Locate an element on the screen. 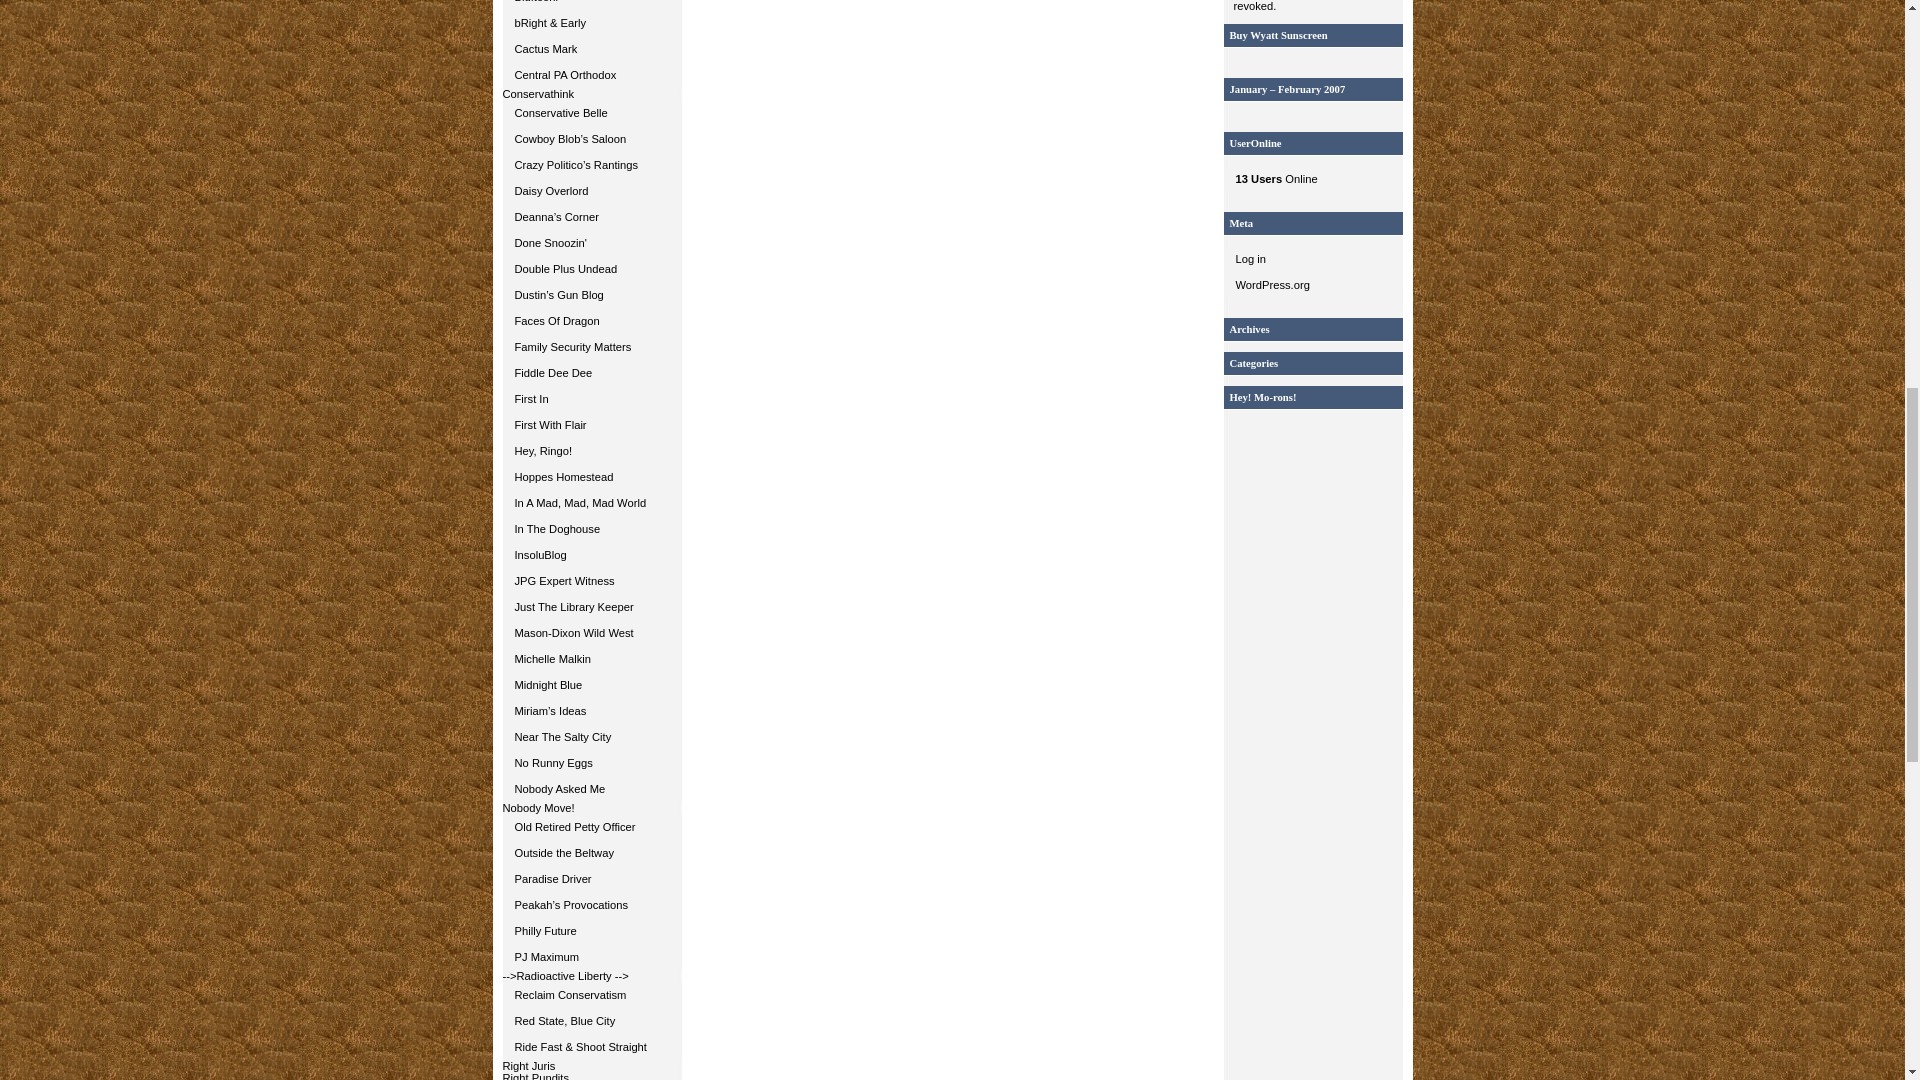 The width and height of the screenshot is (1920, 1080). Conservative Belle is located at coordinates (591, 113).